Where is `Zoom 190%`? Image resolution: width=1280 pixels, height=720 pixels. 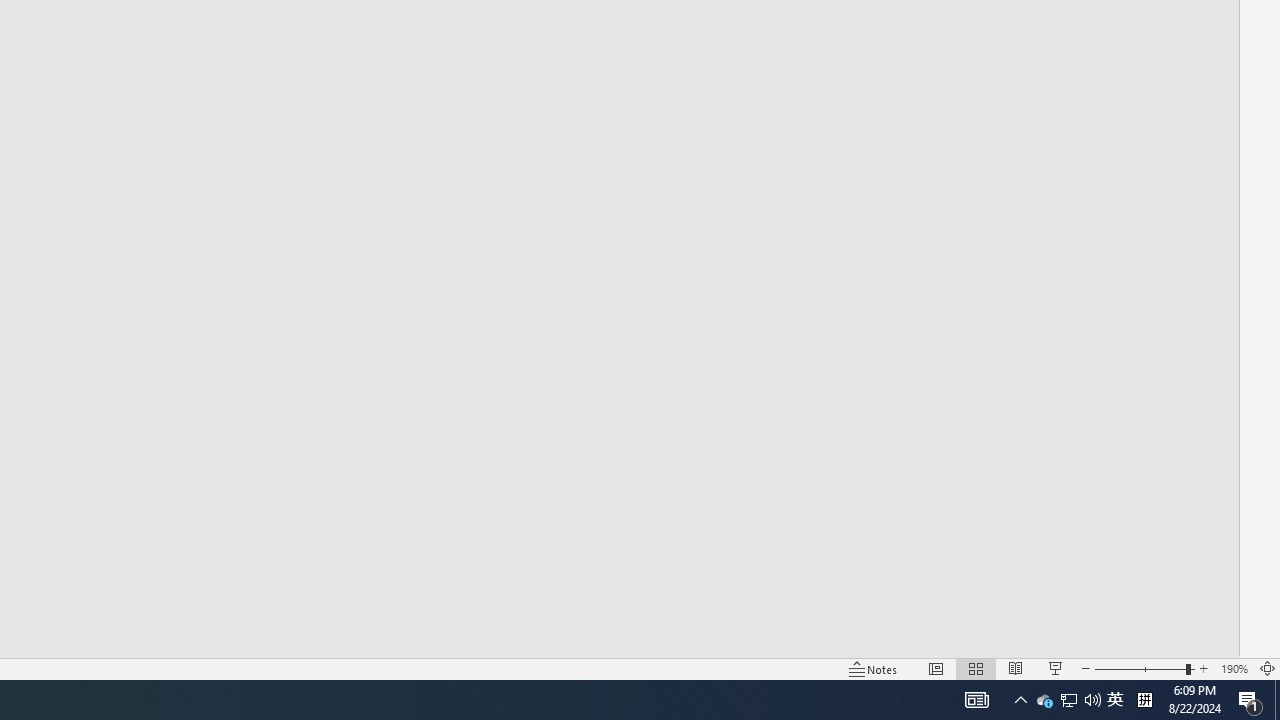 Zoom 190% is located at coordinates (1234, 668).